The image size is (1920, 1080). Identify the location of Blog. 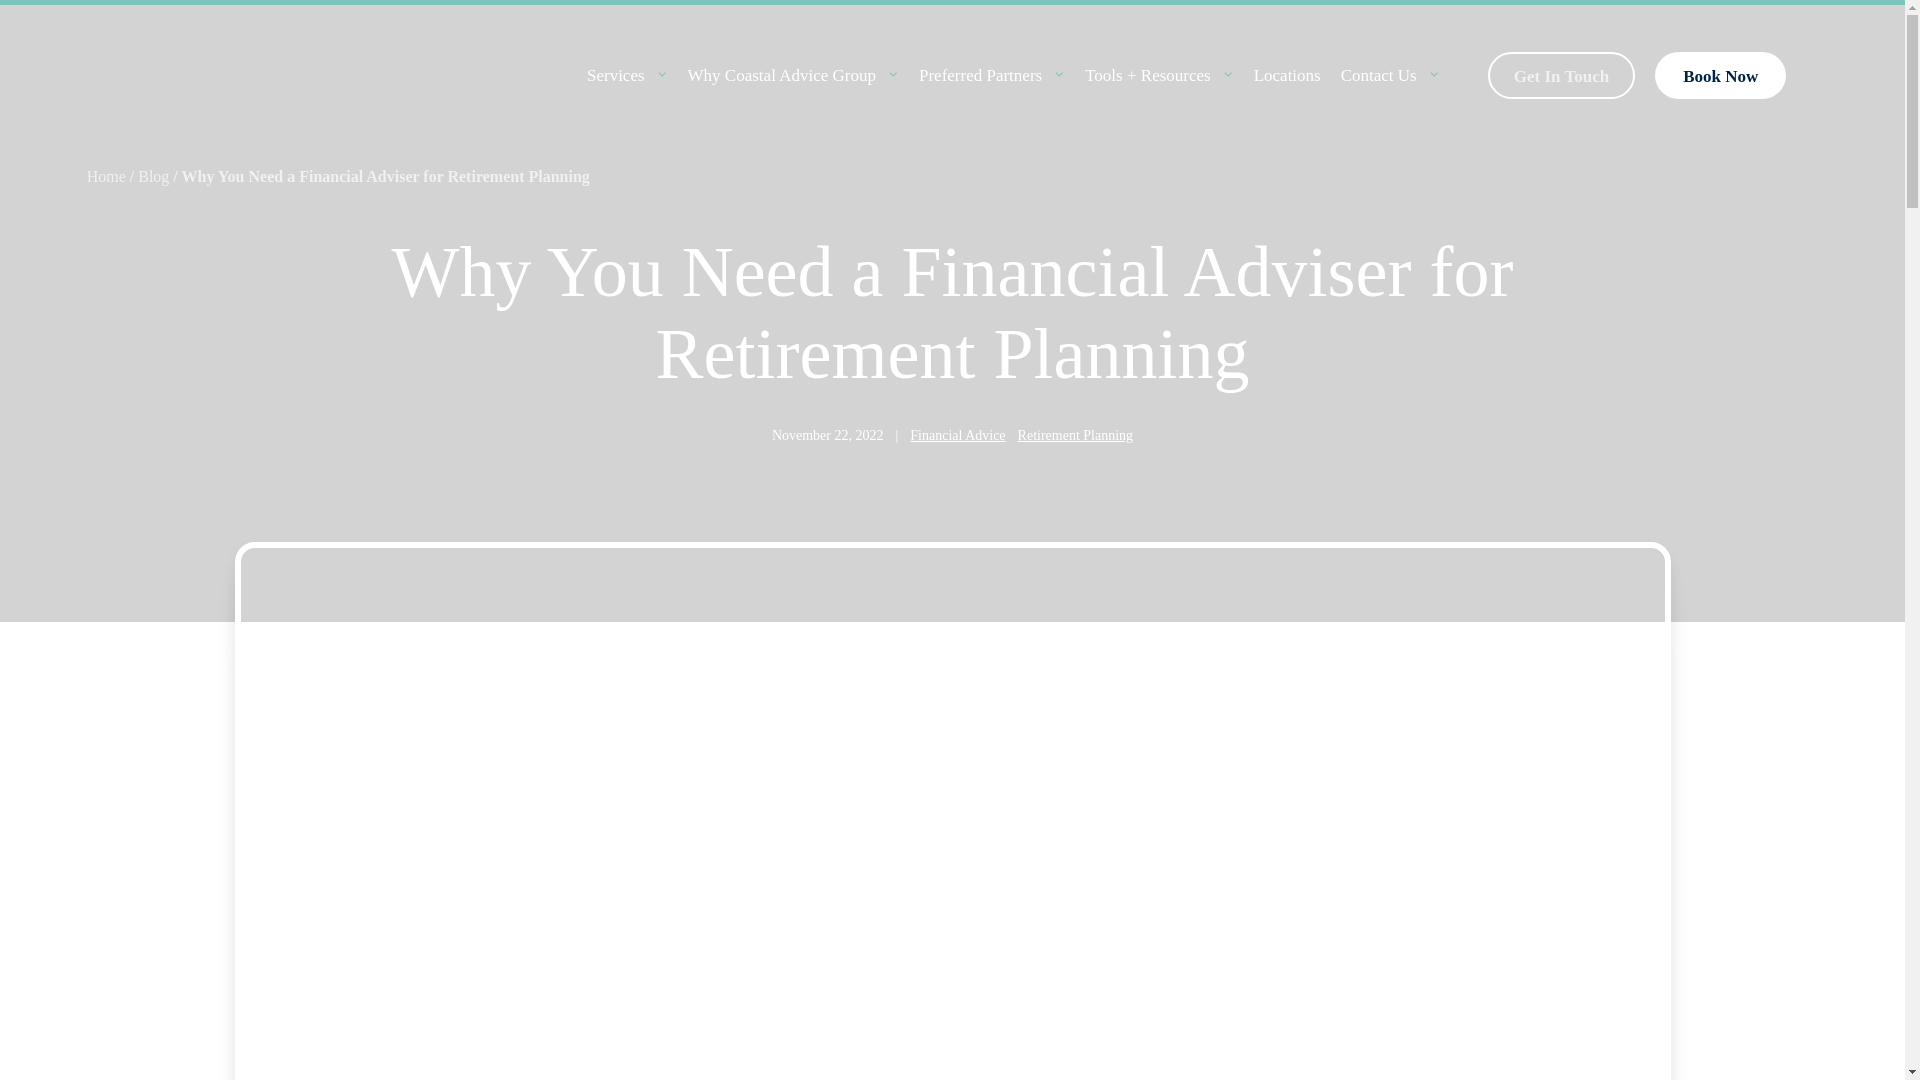
(153, 176).